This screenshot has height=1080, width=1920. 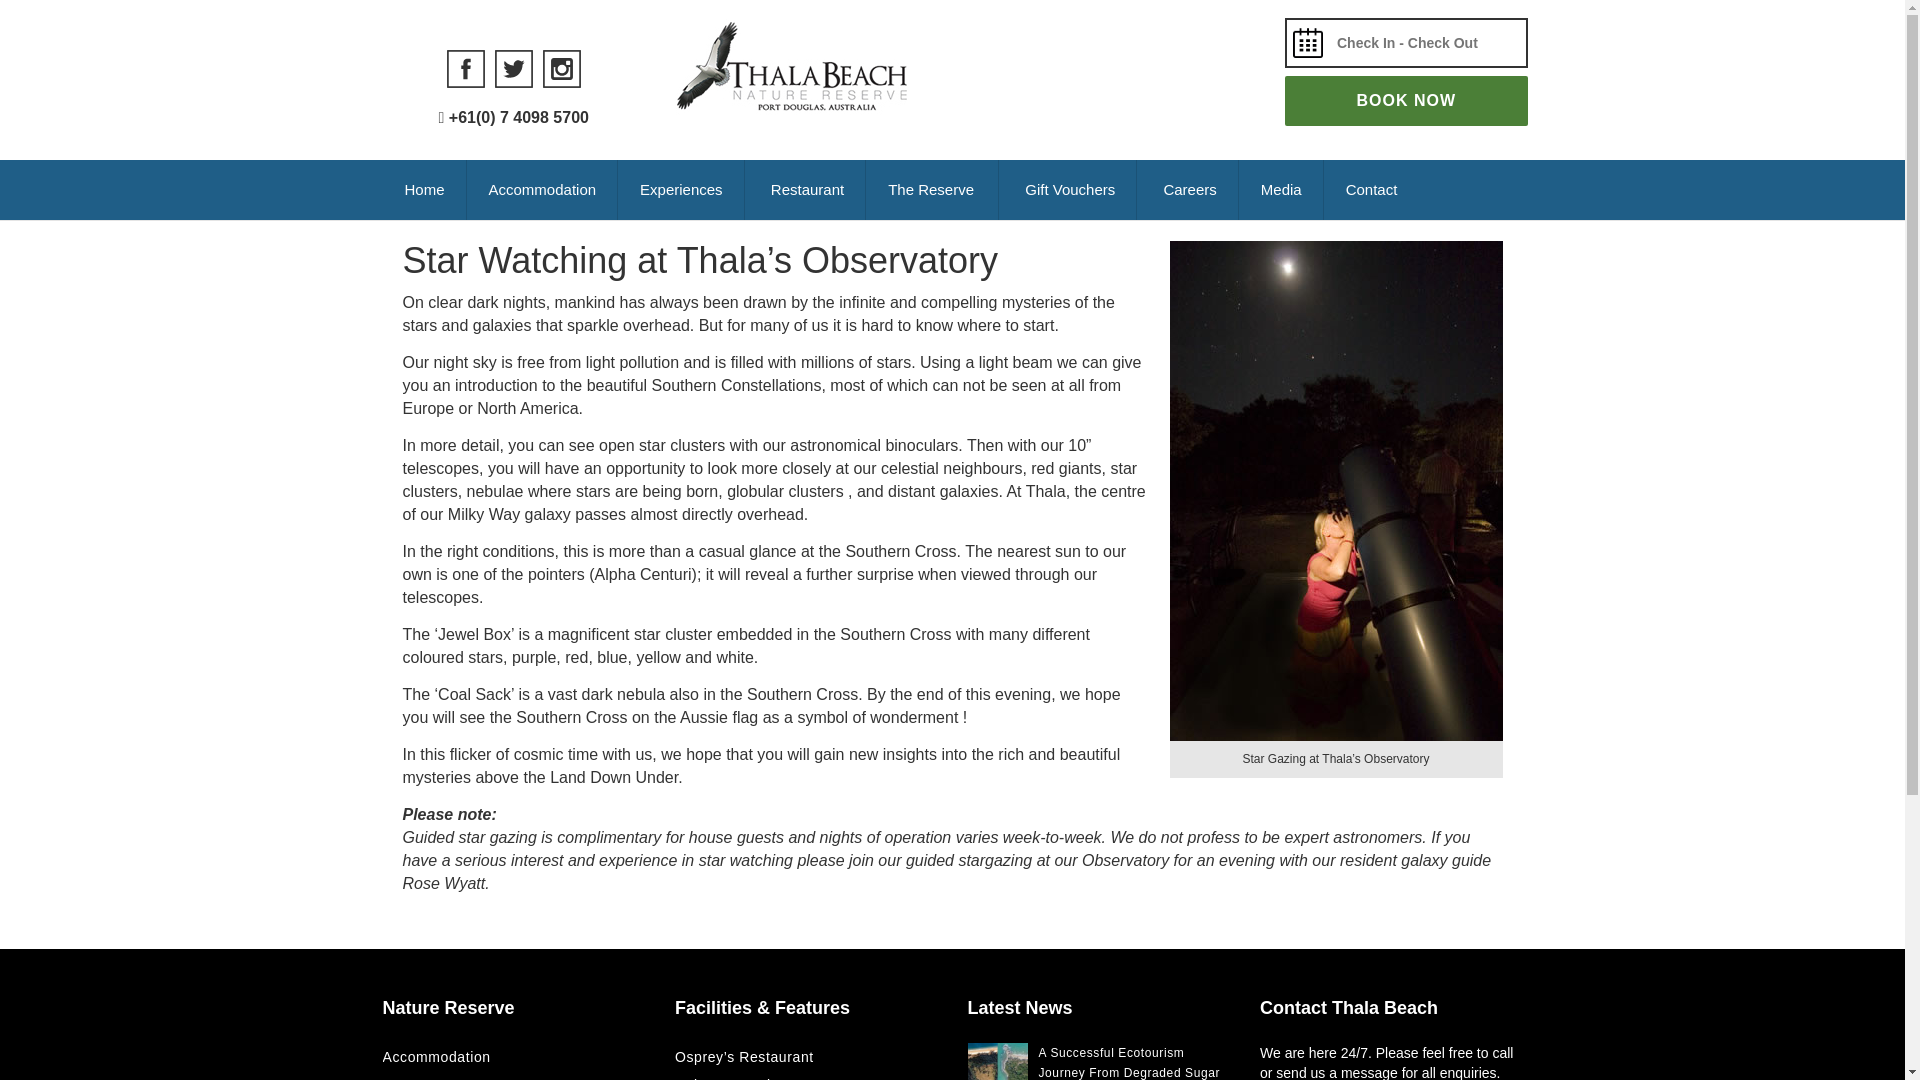 I want to click on  Careers, so click(x=1187, y=190).